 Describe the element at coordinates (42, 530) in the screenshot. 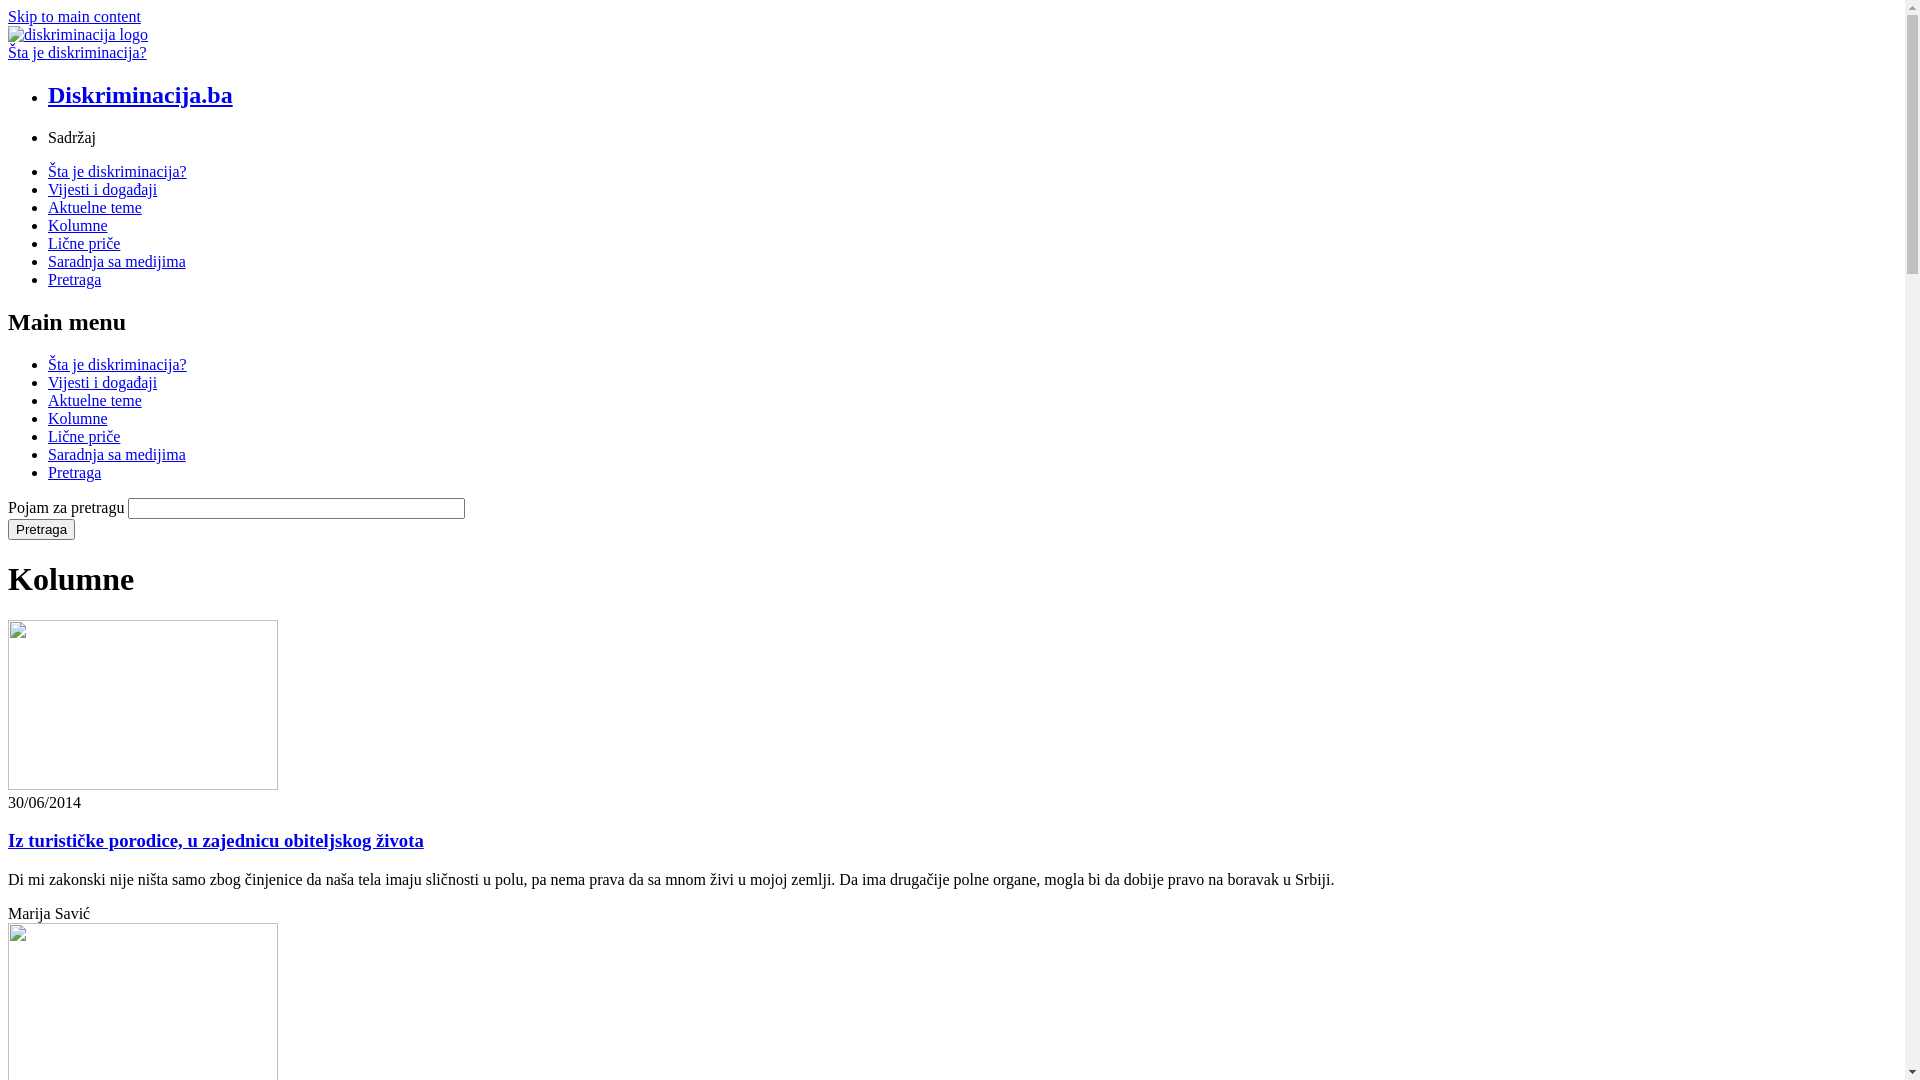

I see `Pretraga` at that location.